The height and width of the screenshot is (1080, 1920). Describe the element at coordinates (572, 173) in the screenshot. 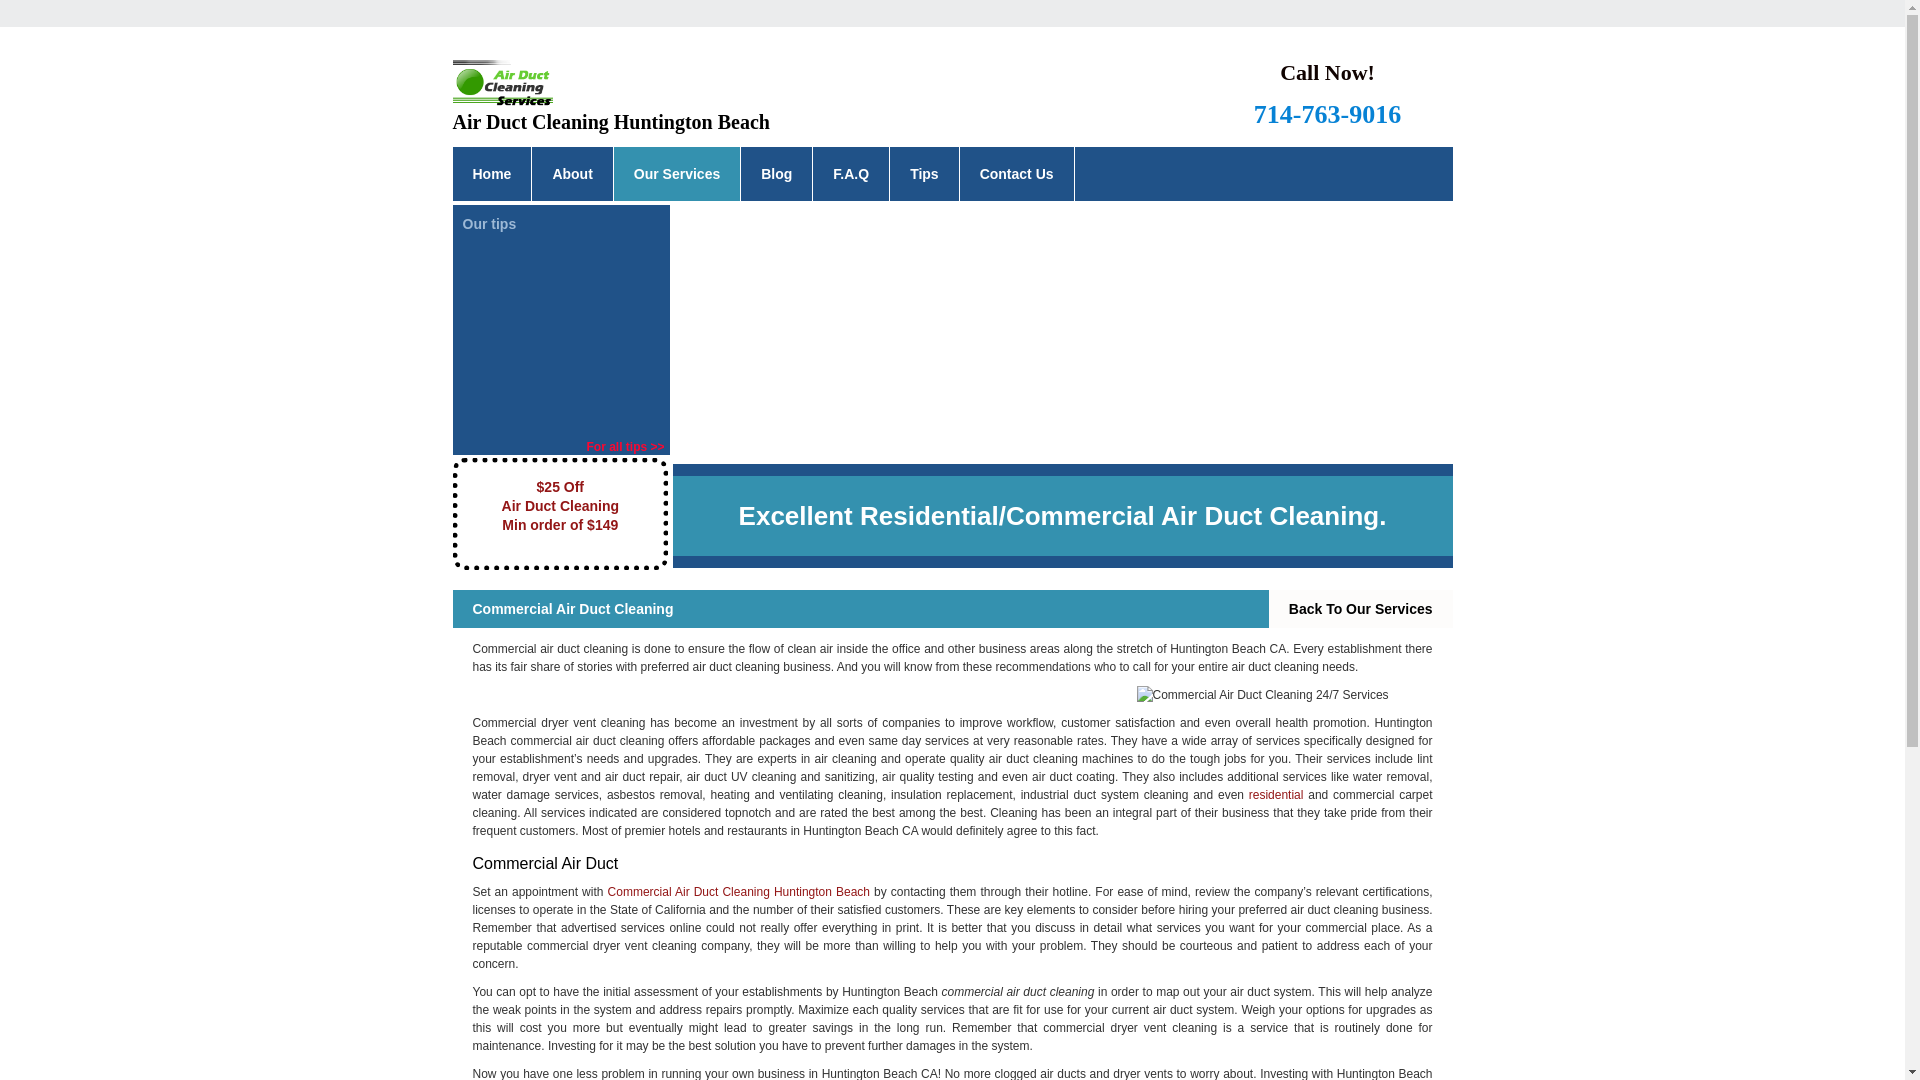

I see `About` at that location.